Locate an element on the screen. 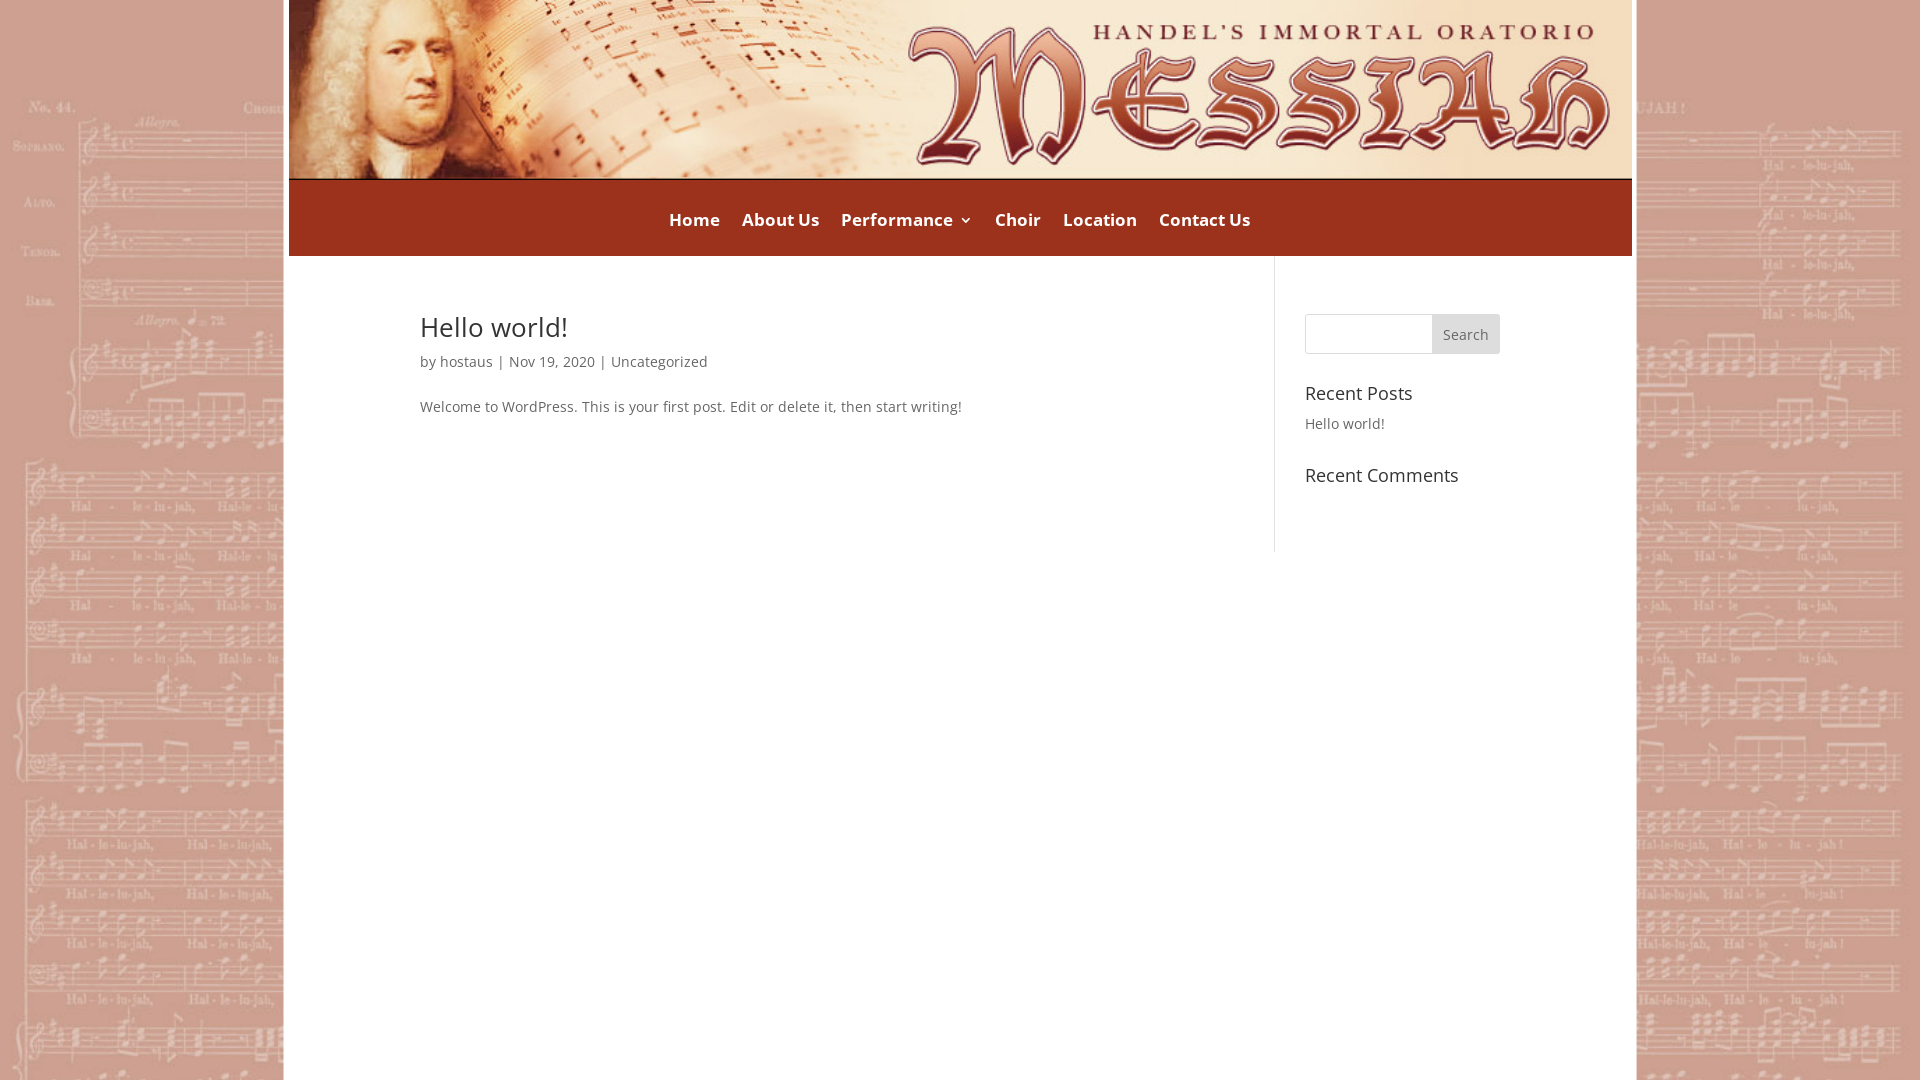 The height and width of the screenshot is (1080, 1920). Choir is located at coordinates (1018, 234).